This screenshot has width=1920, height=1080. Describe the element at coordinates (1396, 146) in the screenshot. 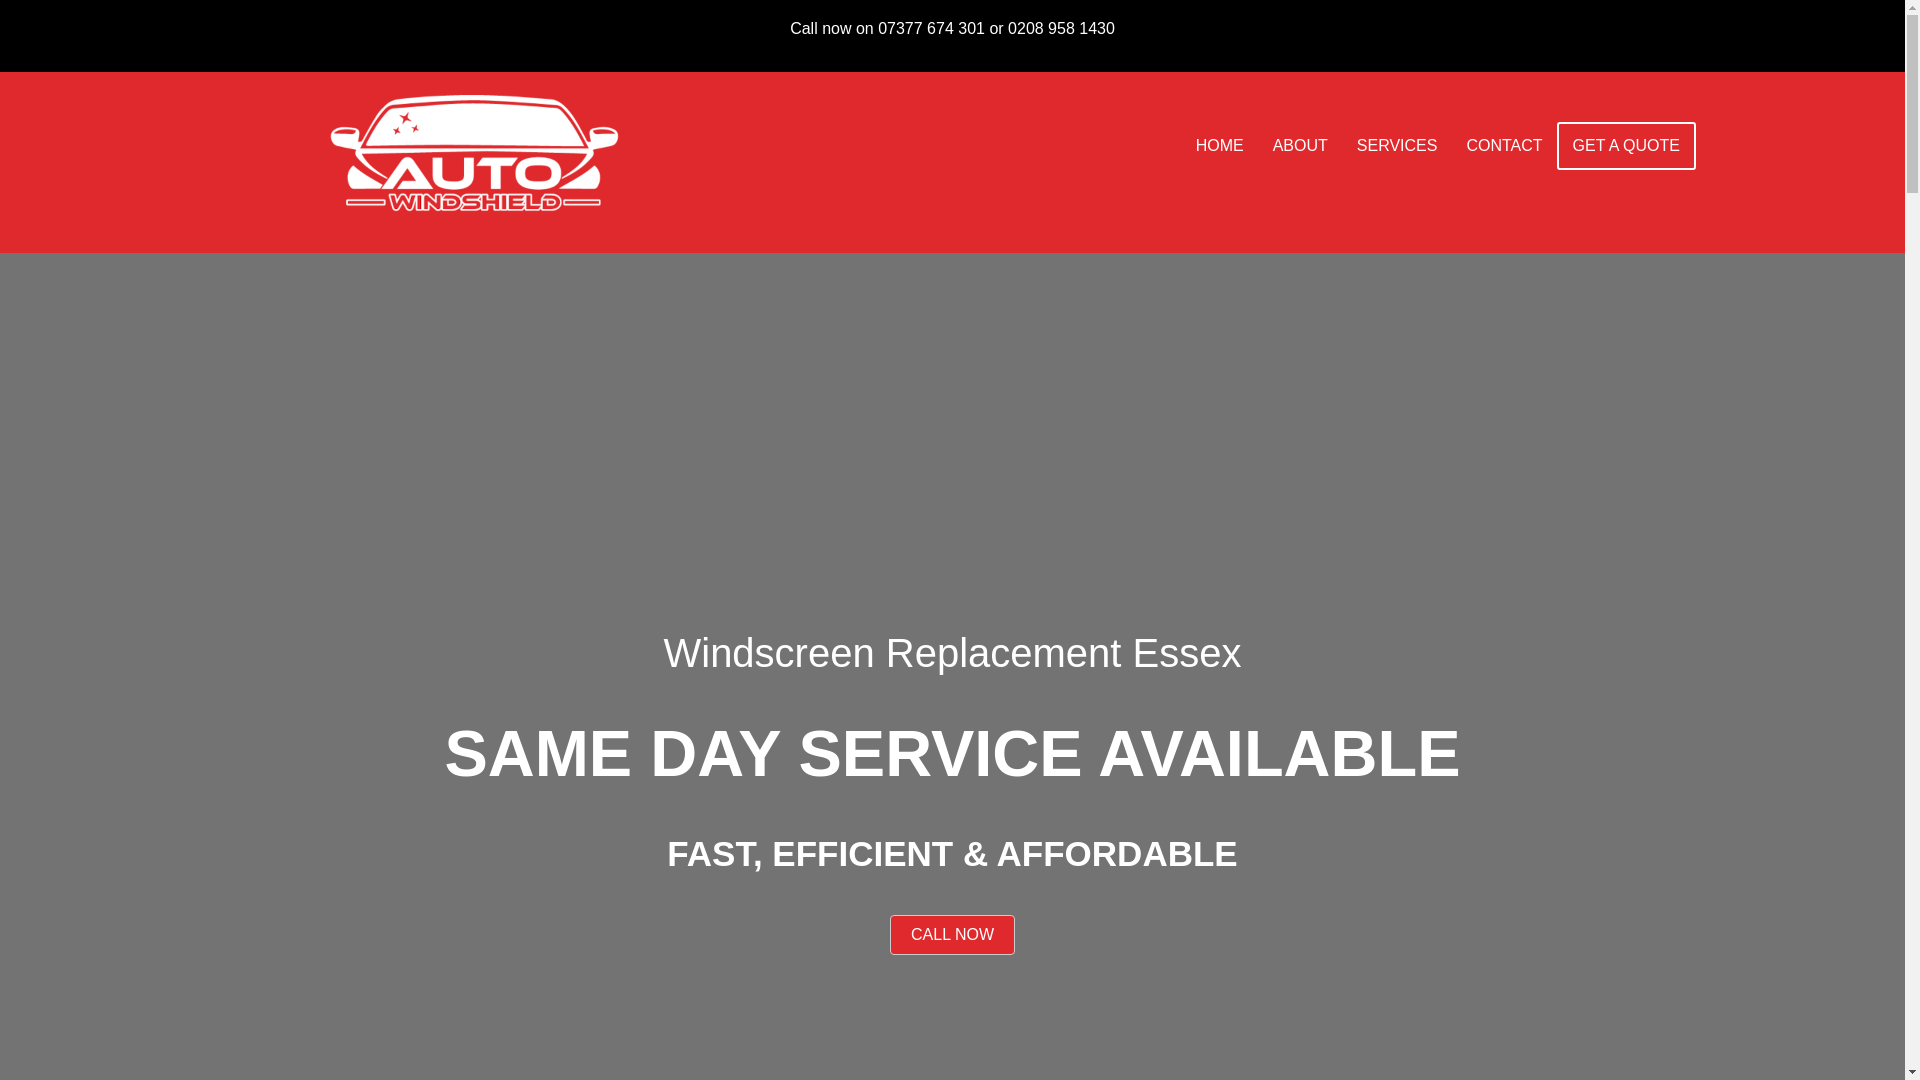

I see `SERVICES` at that location.